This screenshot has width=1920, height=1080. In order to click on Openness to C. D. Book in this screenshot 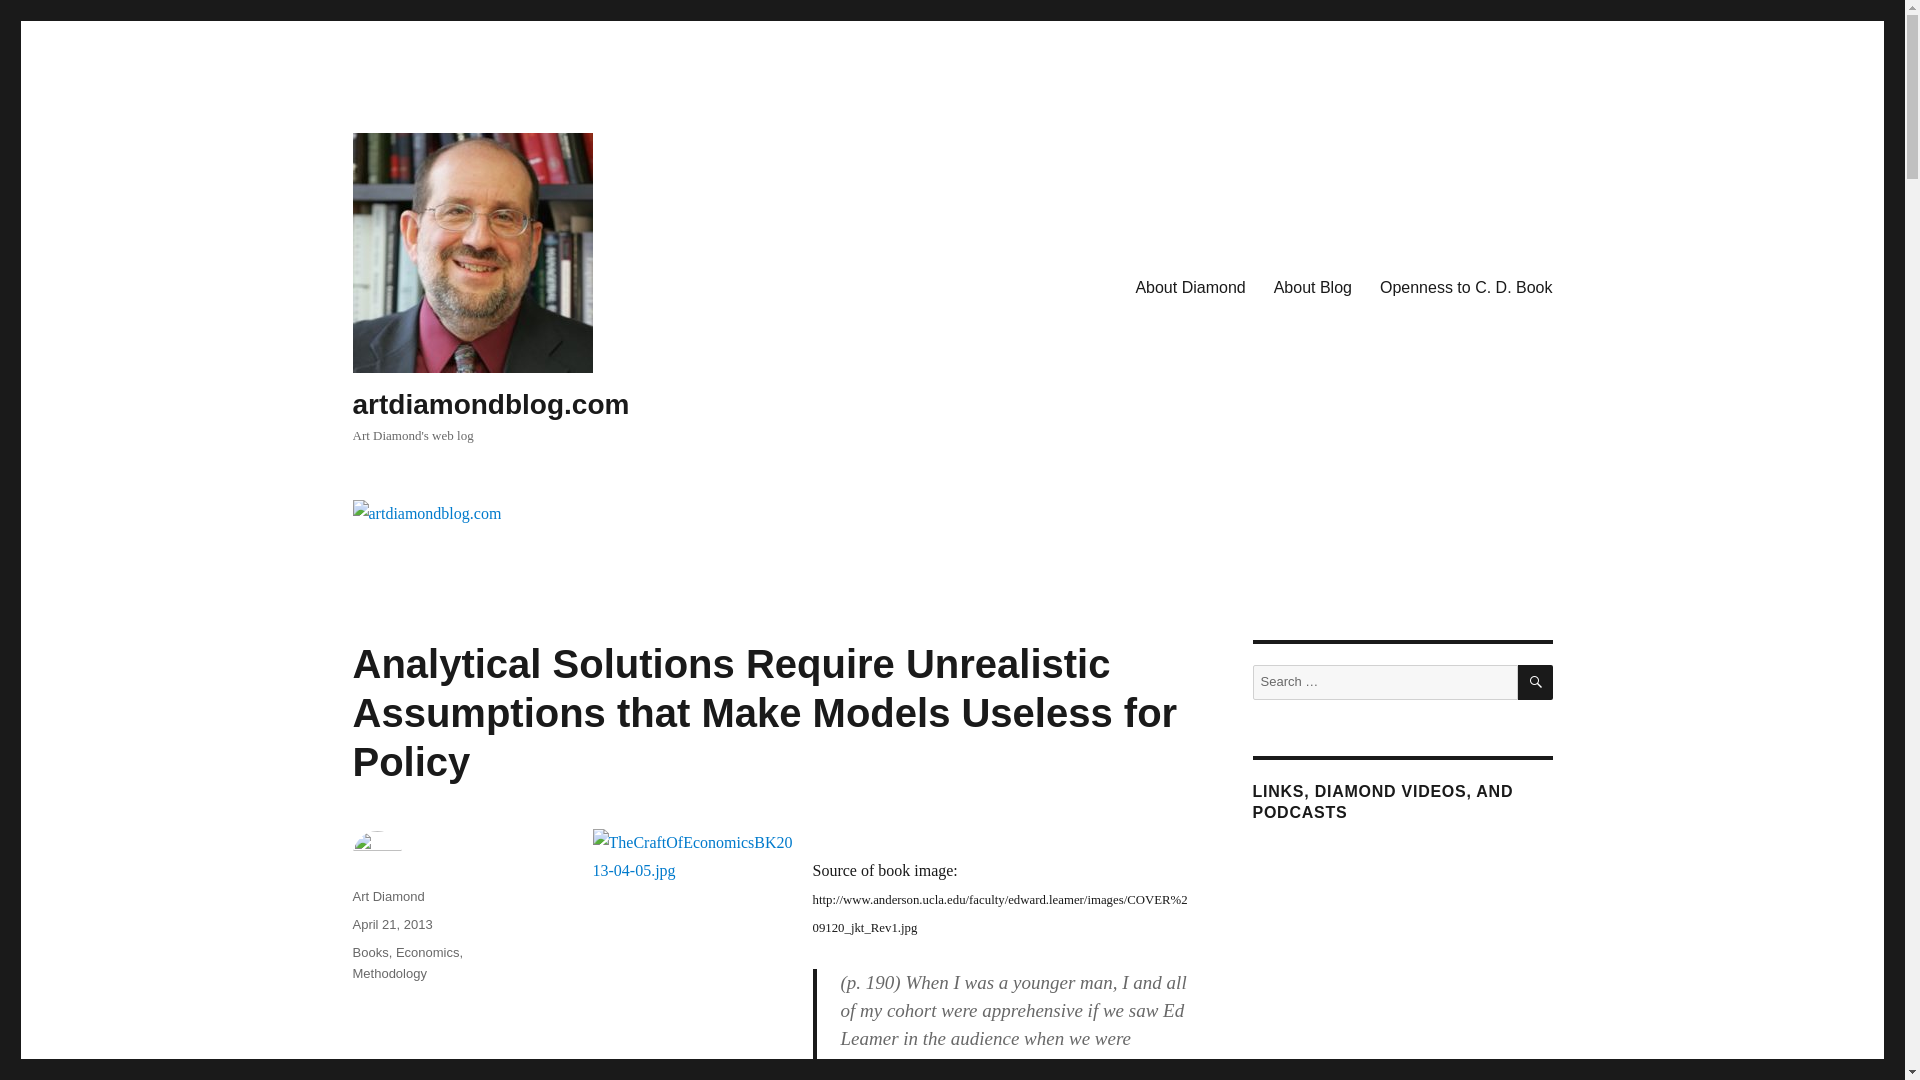, I will do `click(1466, 287)`.